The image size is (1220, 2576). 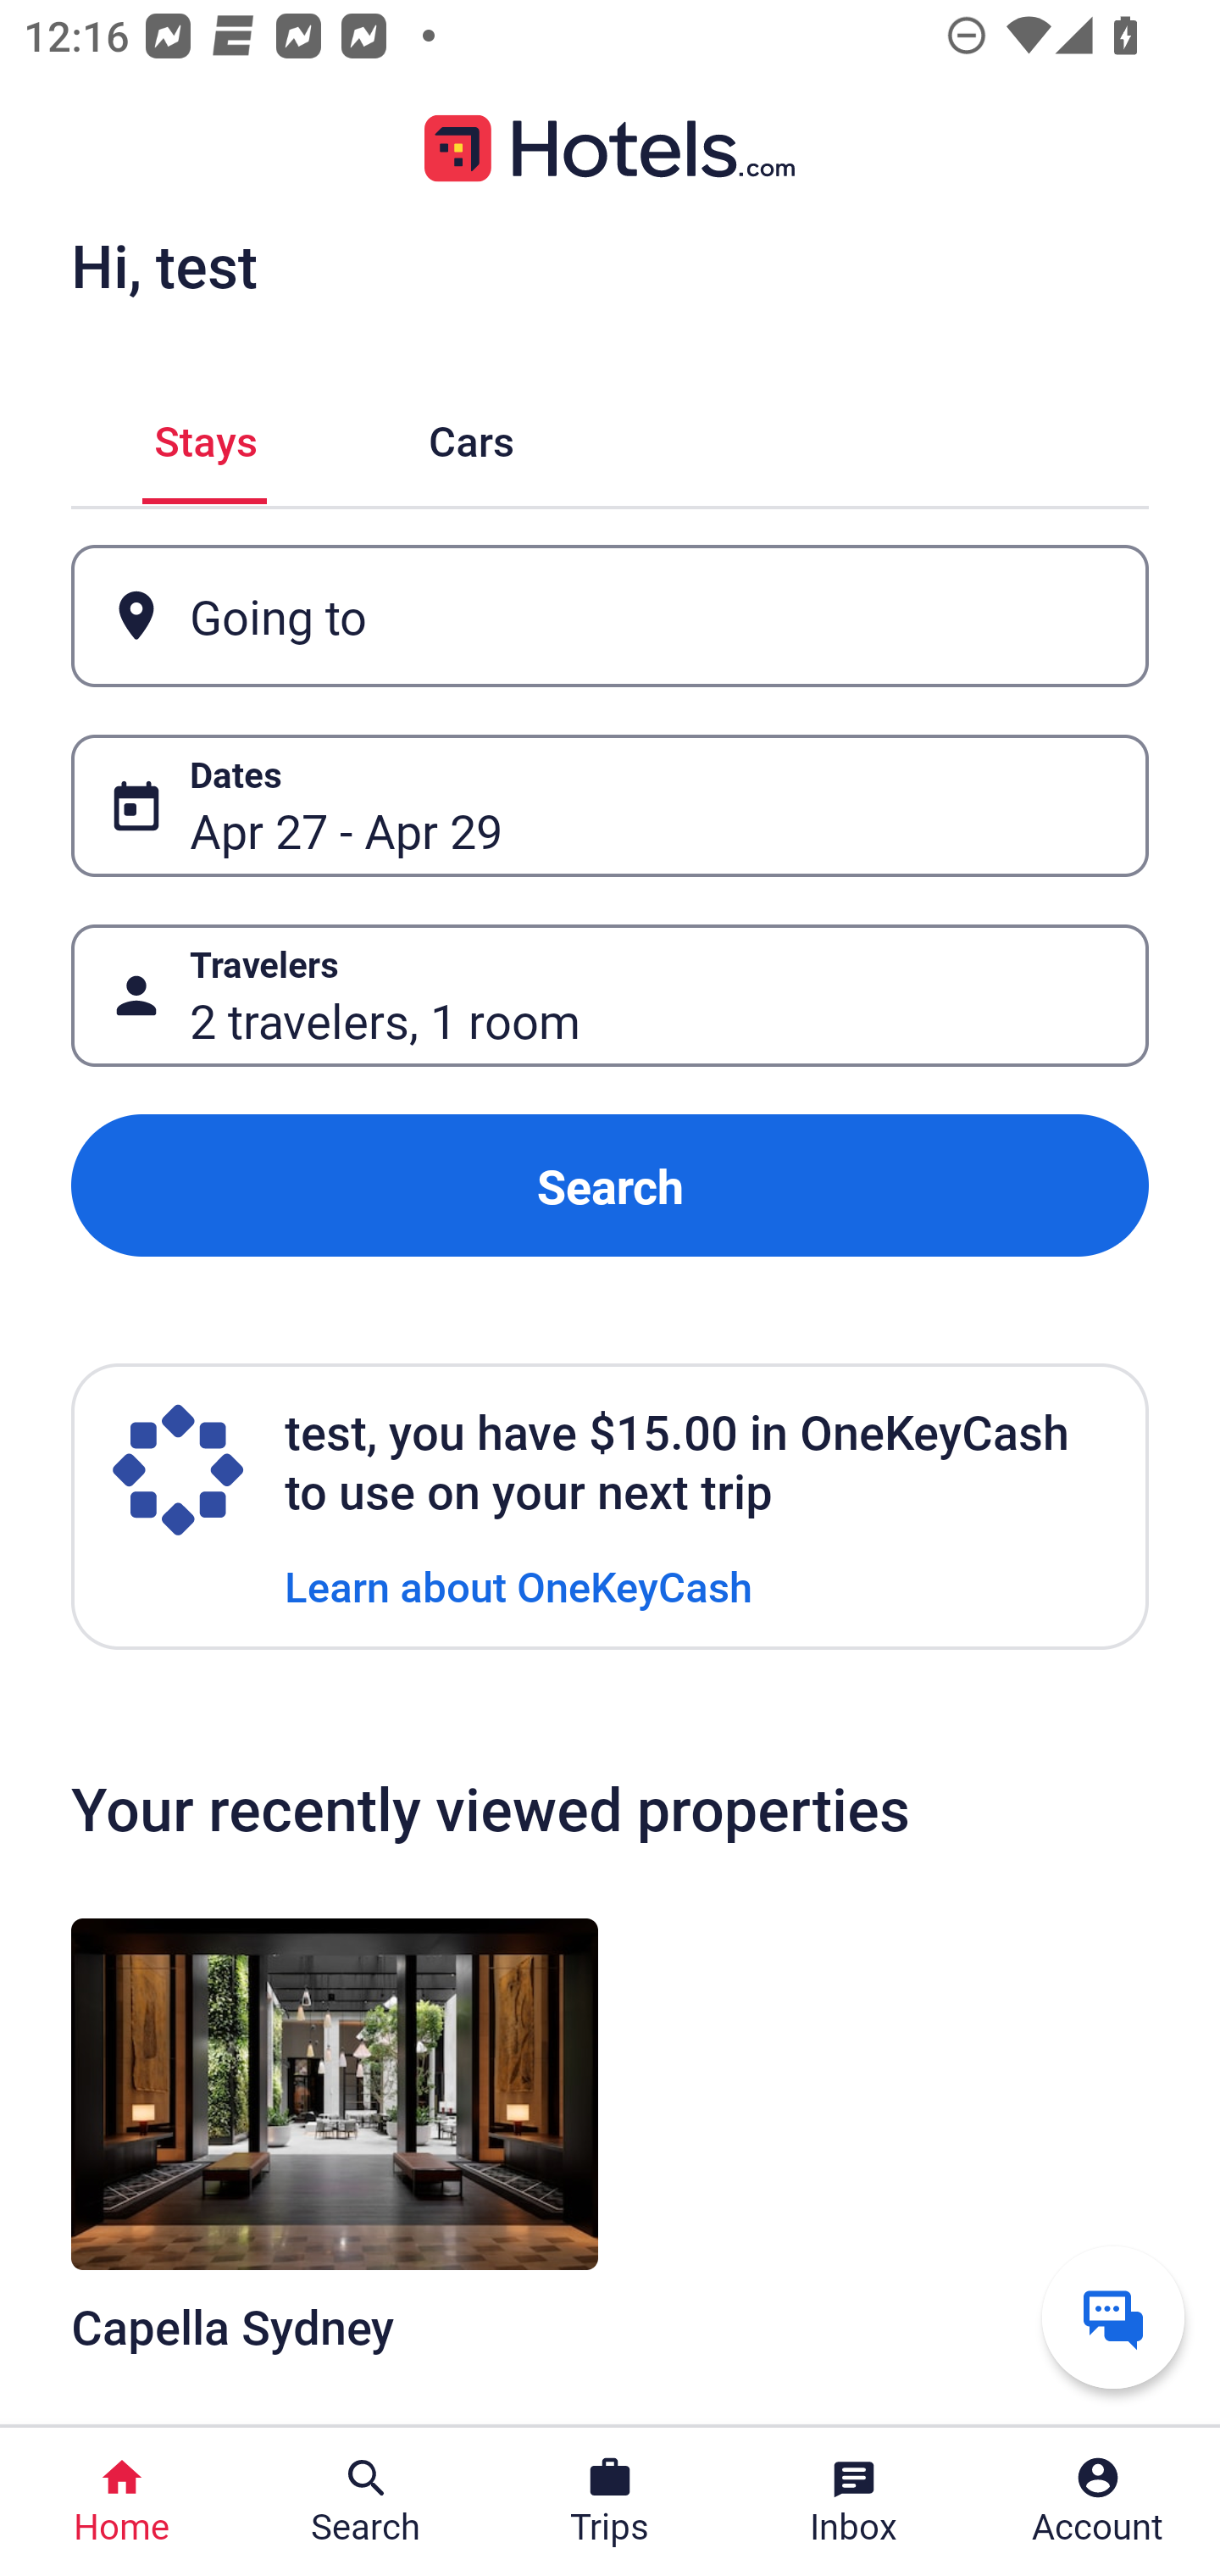 What do you see at coordinates (610, 995) in the screenshot?
I see `Travelers Button 2 travelers, 1 room` at bounding box center [610, 995].